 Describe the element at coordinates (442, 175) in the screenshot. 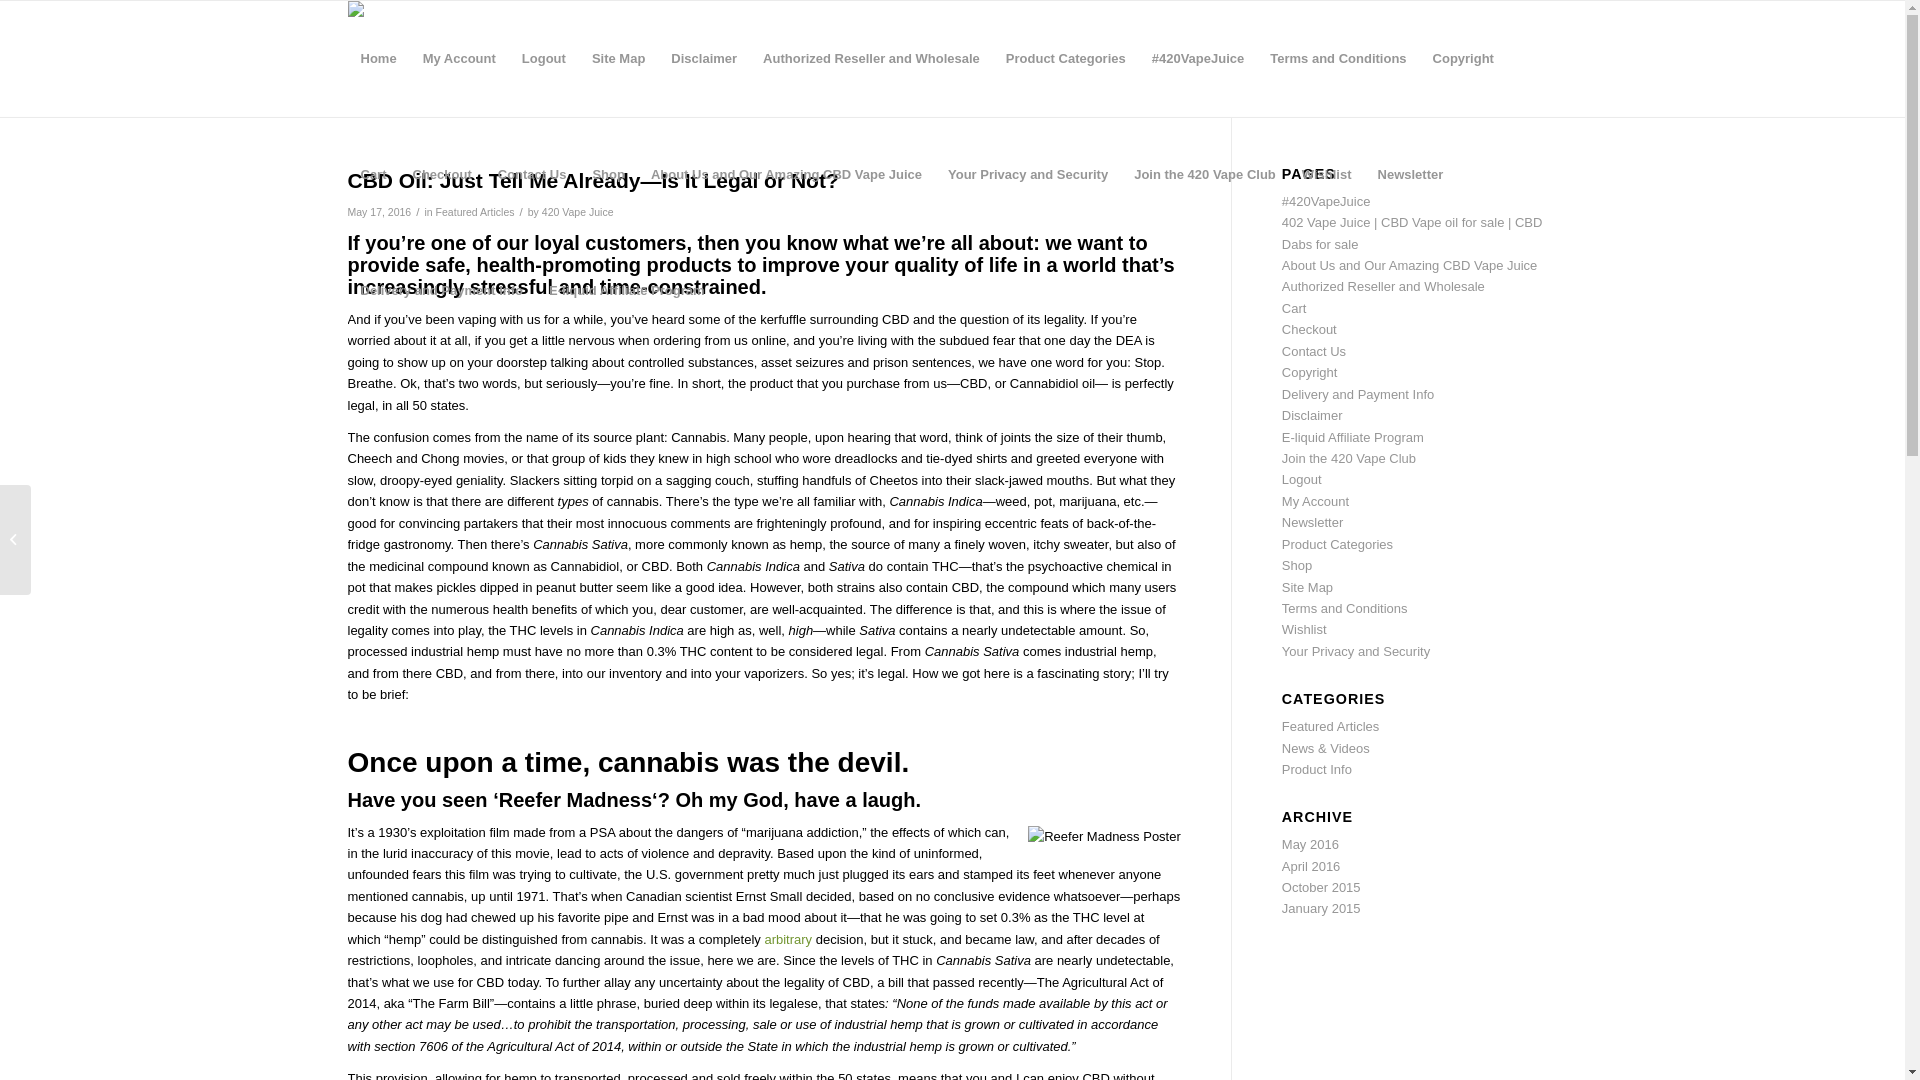

I see `Checkout` at that location.